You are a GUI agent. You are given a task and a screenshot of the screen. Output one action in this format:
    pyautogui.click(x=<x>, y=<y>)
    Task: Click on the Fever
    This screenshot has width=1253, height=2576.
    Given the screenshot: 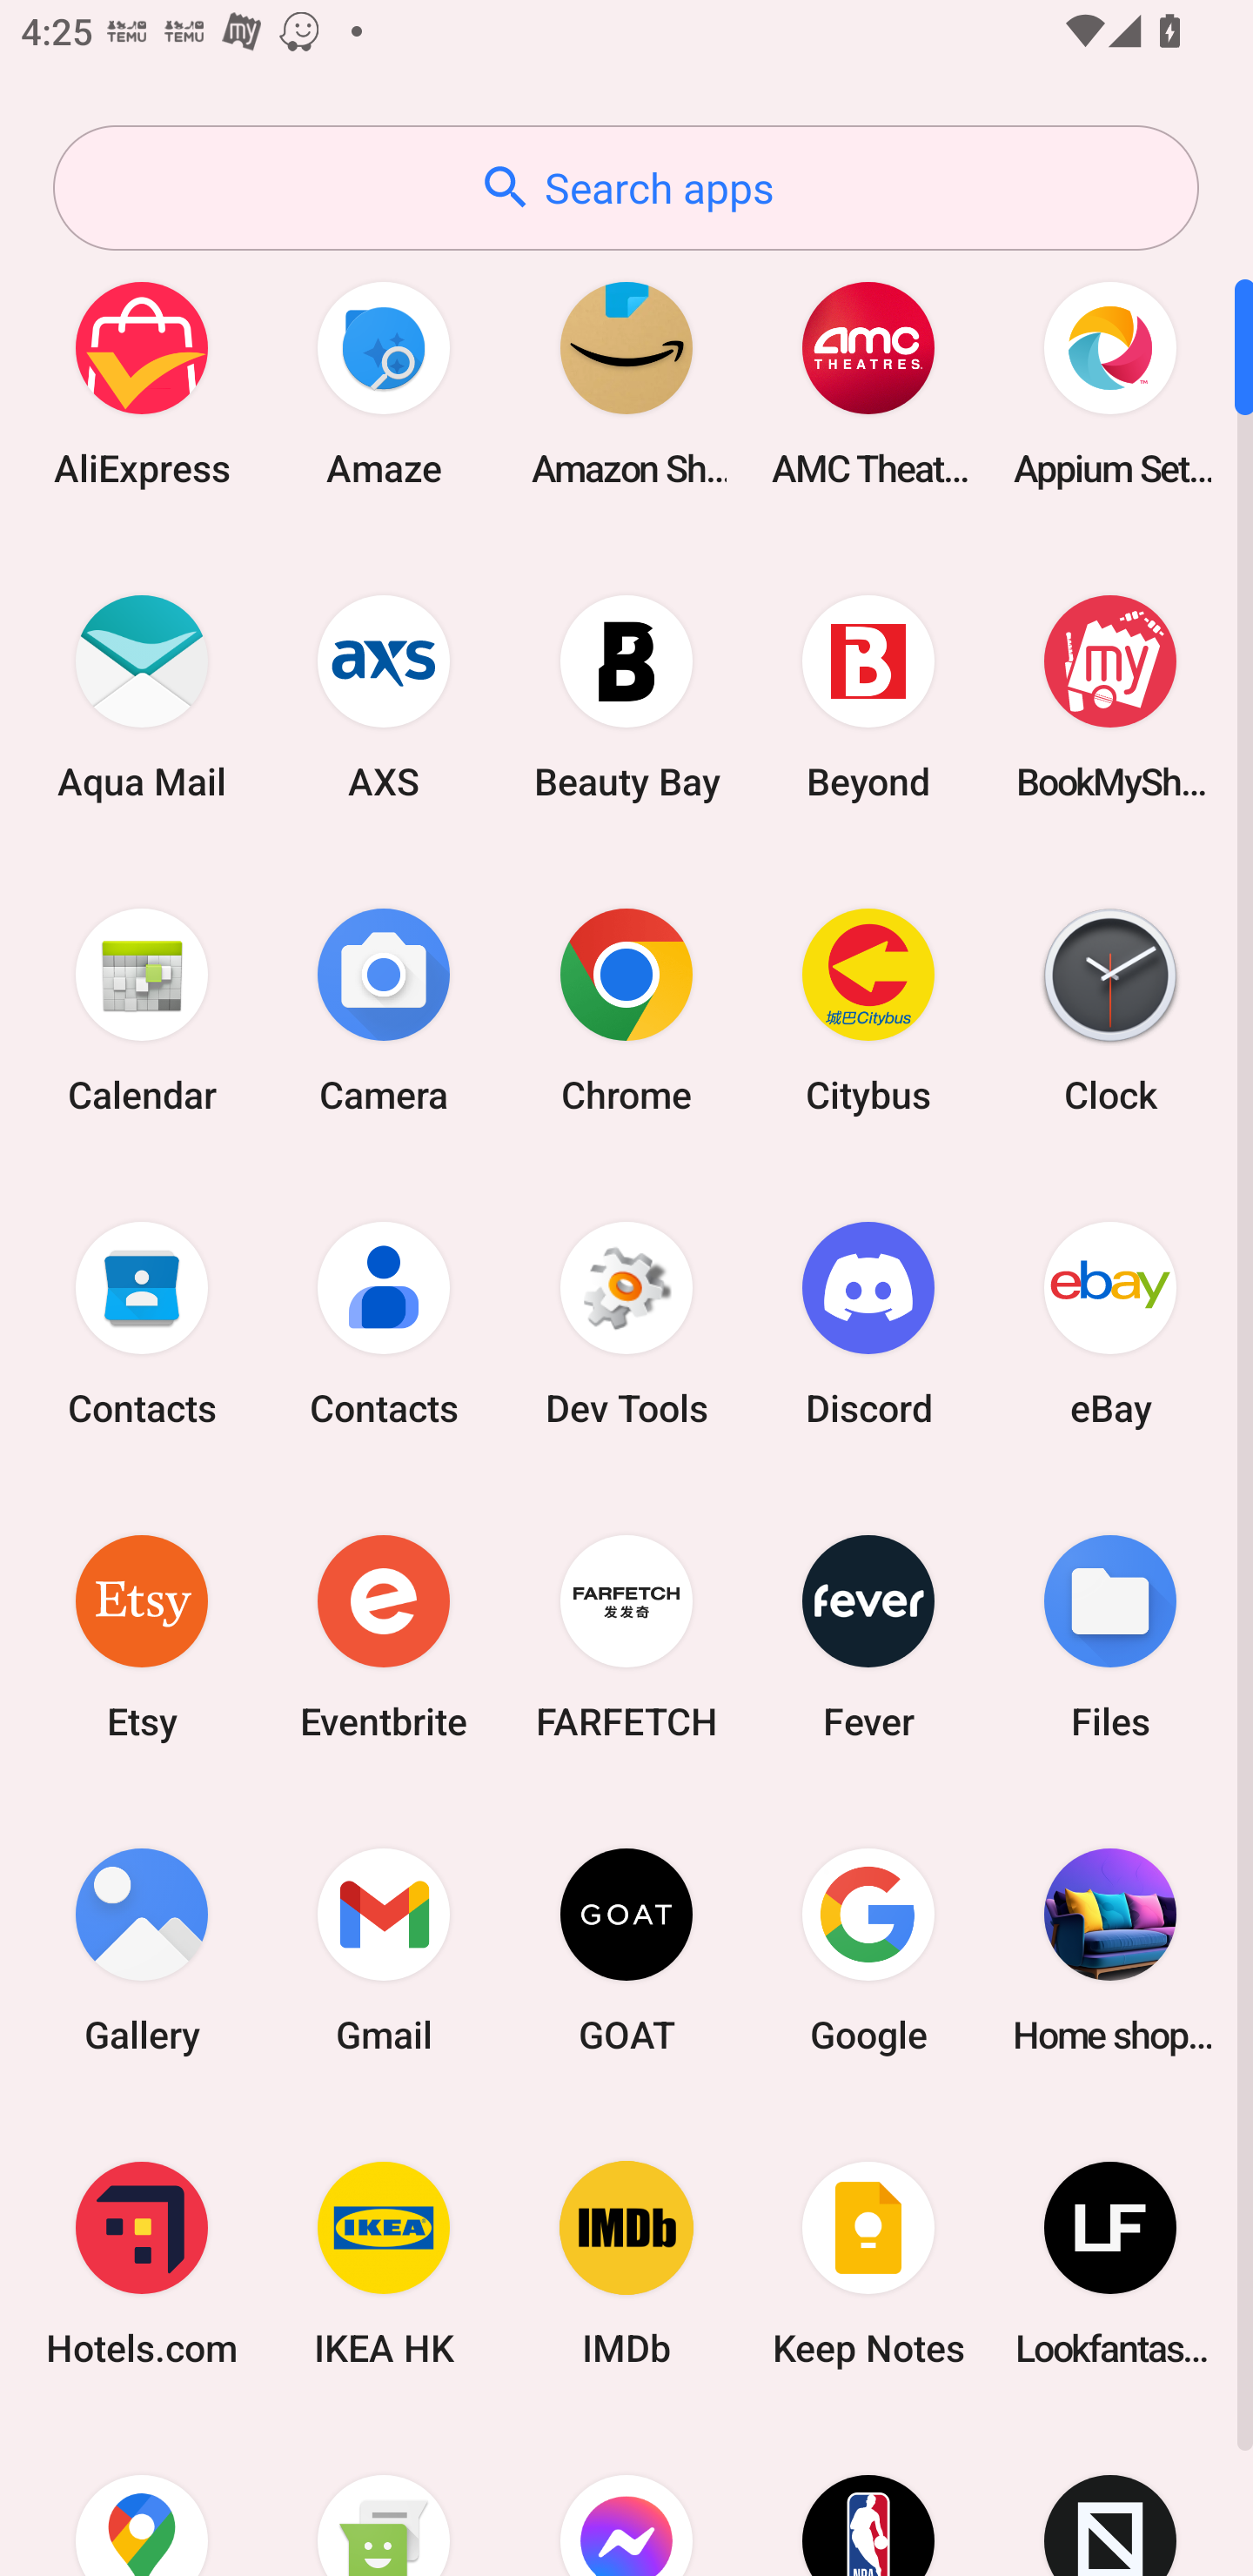 What is the action you would take?
    pyautogui.click(x=868, y=1636)
    